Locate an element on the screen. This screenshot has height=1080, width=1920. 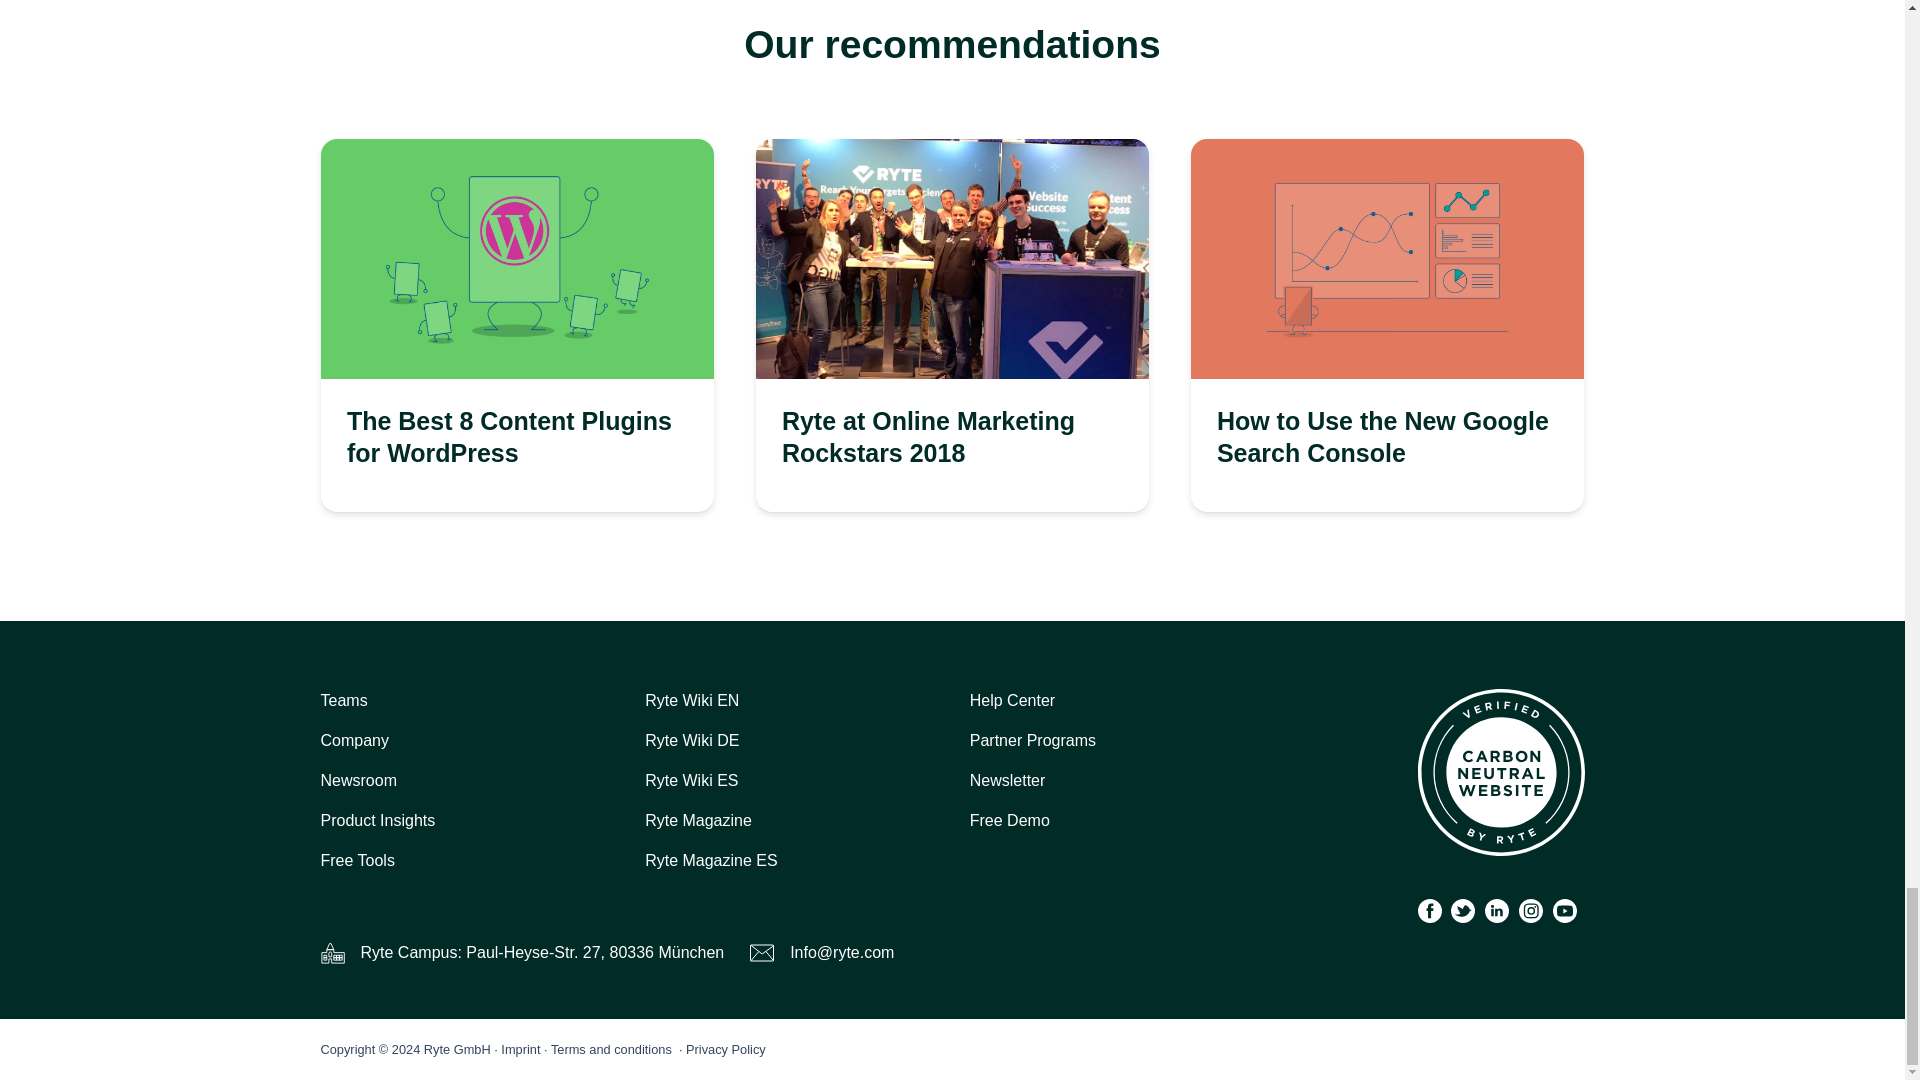
Youtube is located at coordinates (1564, 910).